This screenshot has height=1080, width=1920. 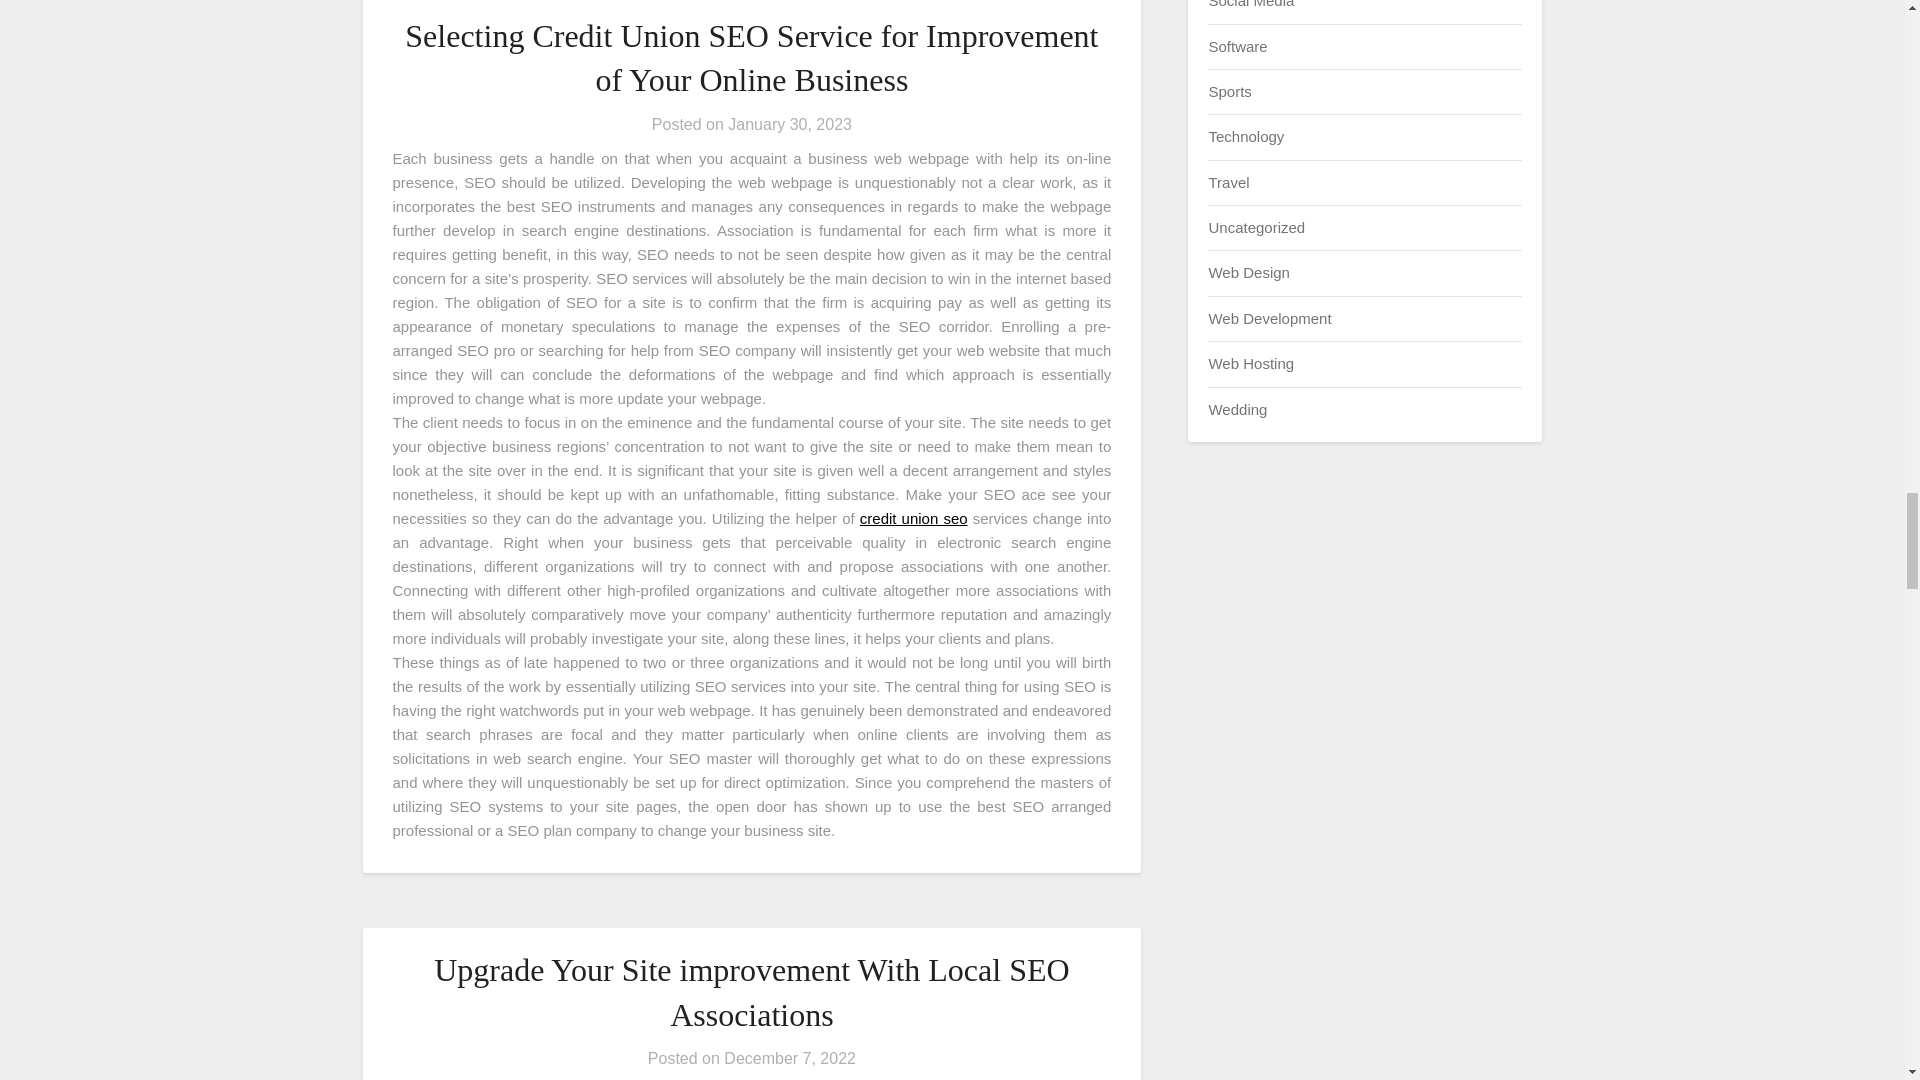 What do you see at coordinates (914, 518) in the screenshot?
I see `credit union seo` at bounding box center [914, 518].